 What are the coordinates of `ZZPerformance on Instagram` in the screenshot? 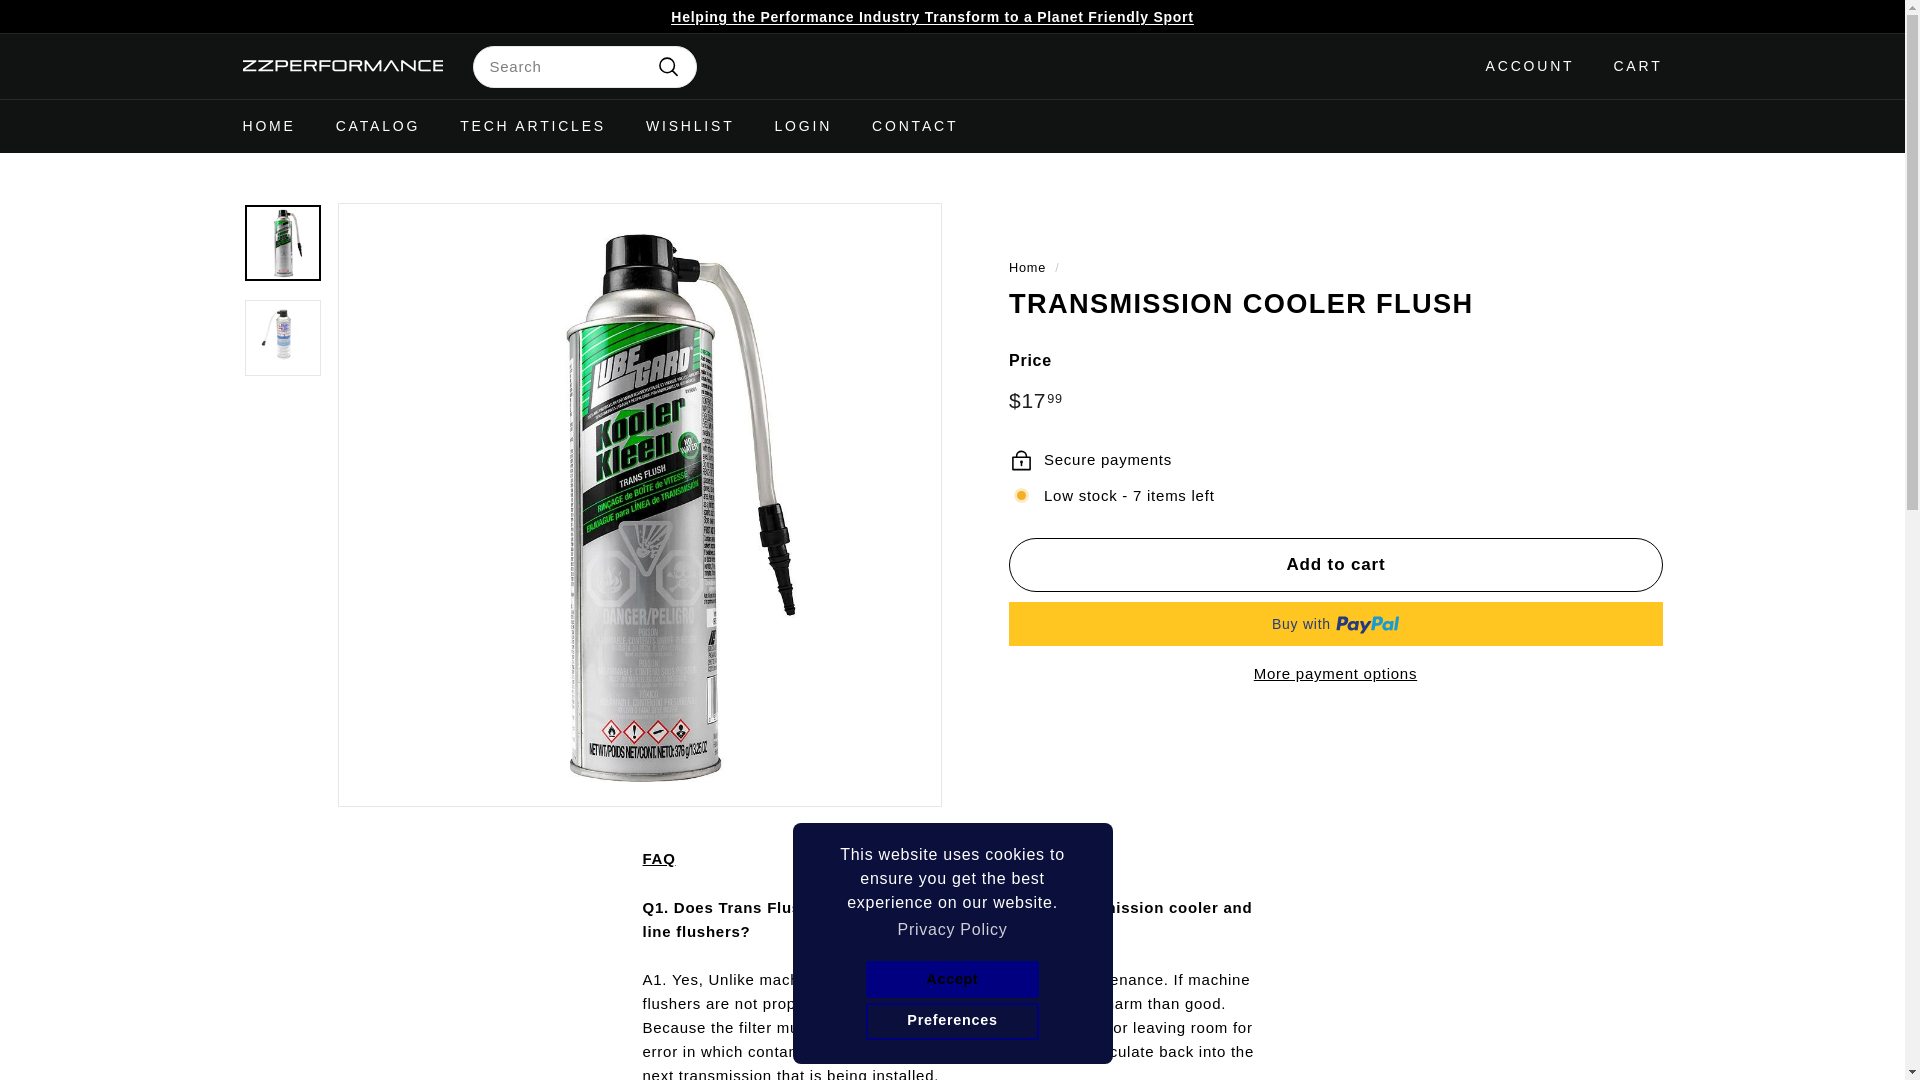 It's located at (1636, 16).